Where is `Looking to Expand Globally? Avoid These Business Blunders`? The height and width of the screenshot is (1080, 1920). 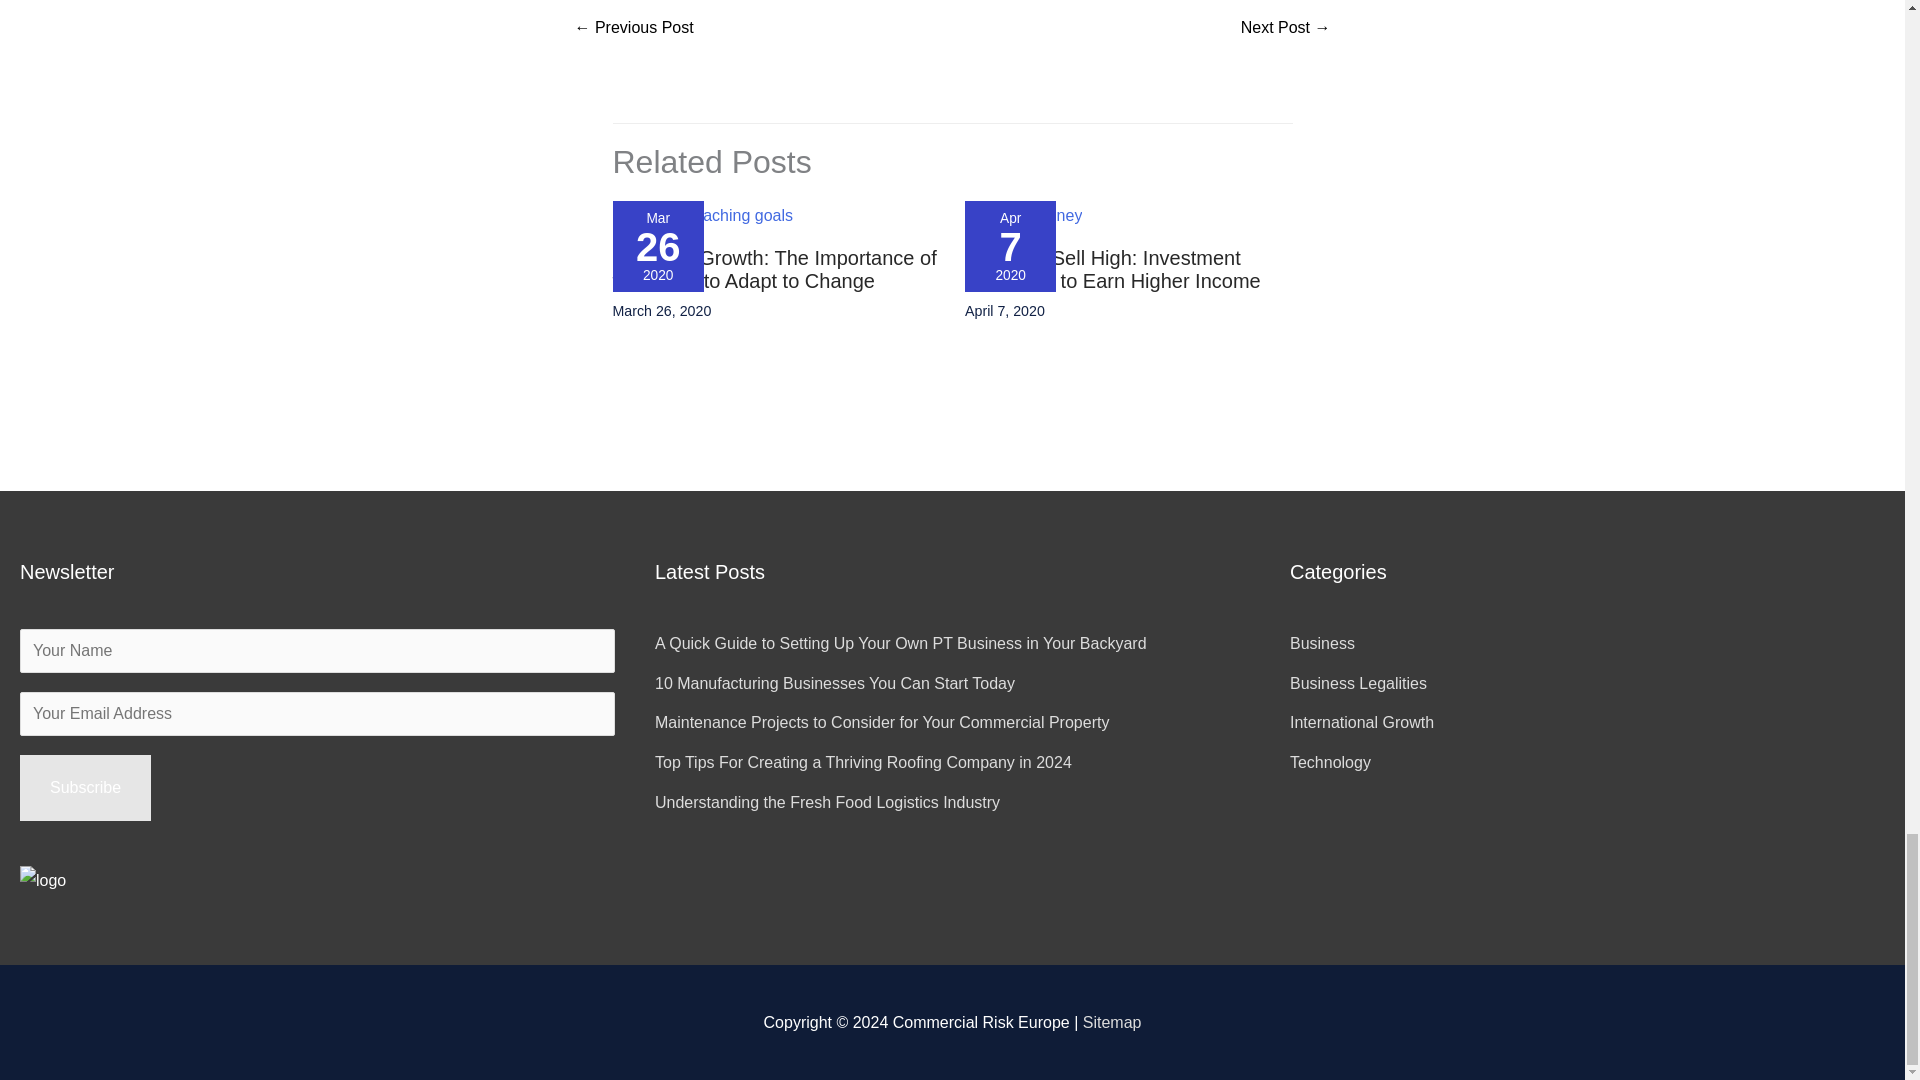
Looking to Expand Globally? Avoid These Business Blunders is located at coordinates (634, 28).